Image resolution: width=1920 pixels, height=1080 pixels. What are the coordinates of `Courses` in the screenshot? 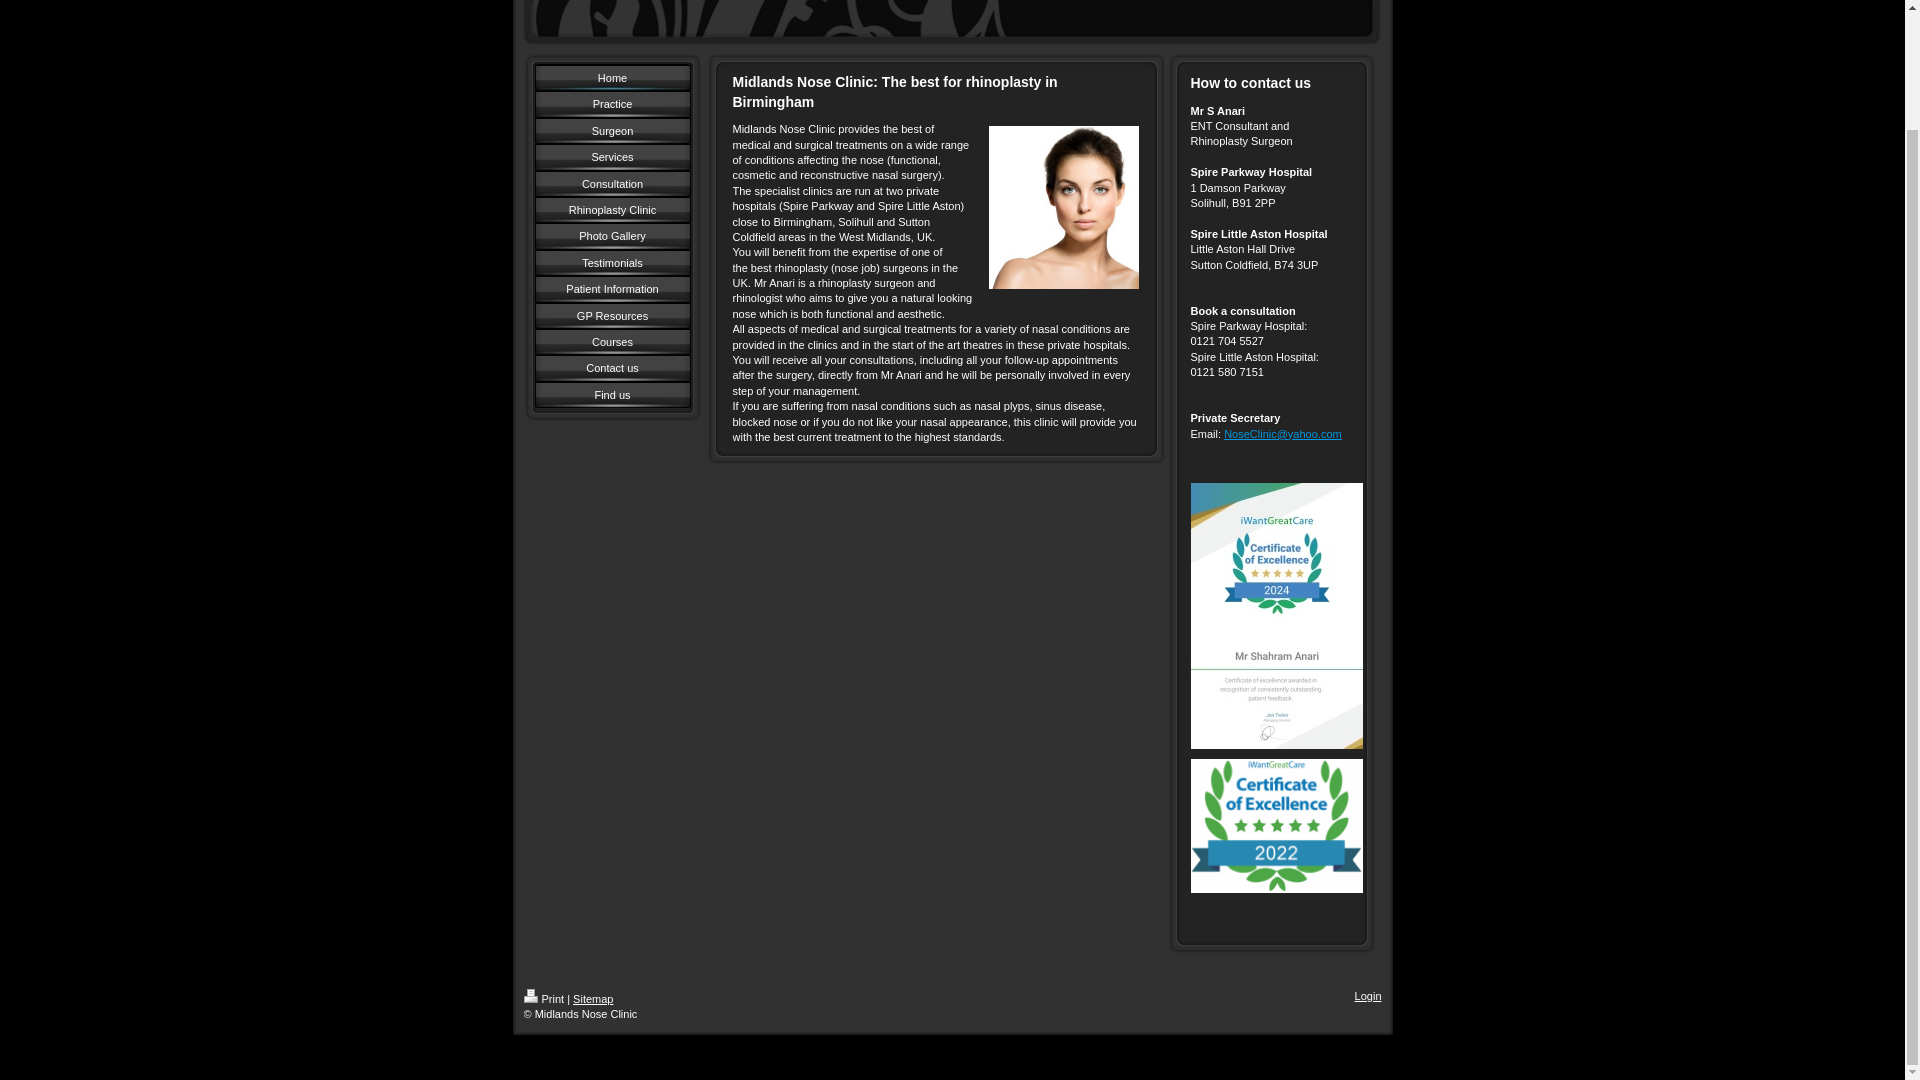 It's located at (611, 342).